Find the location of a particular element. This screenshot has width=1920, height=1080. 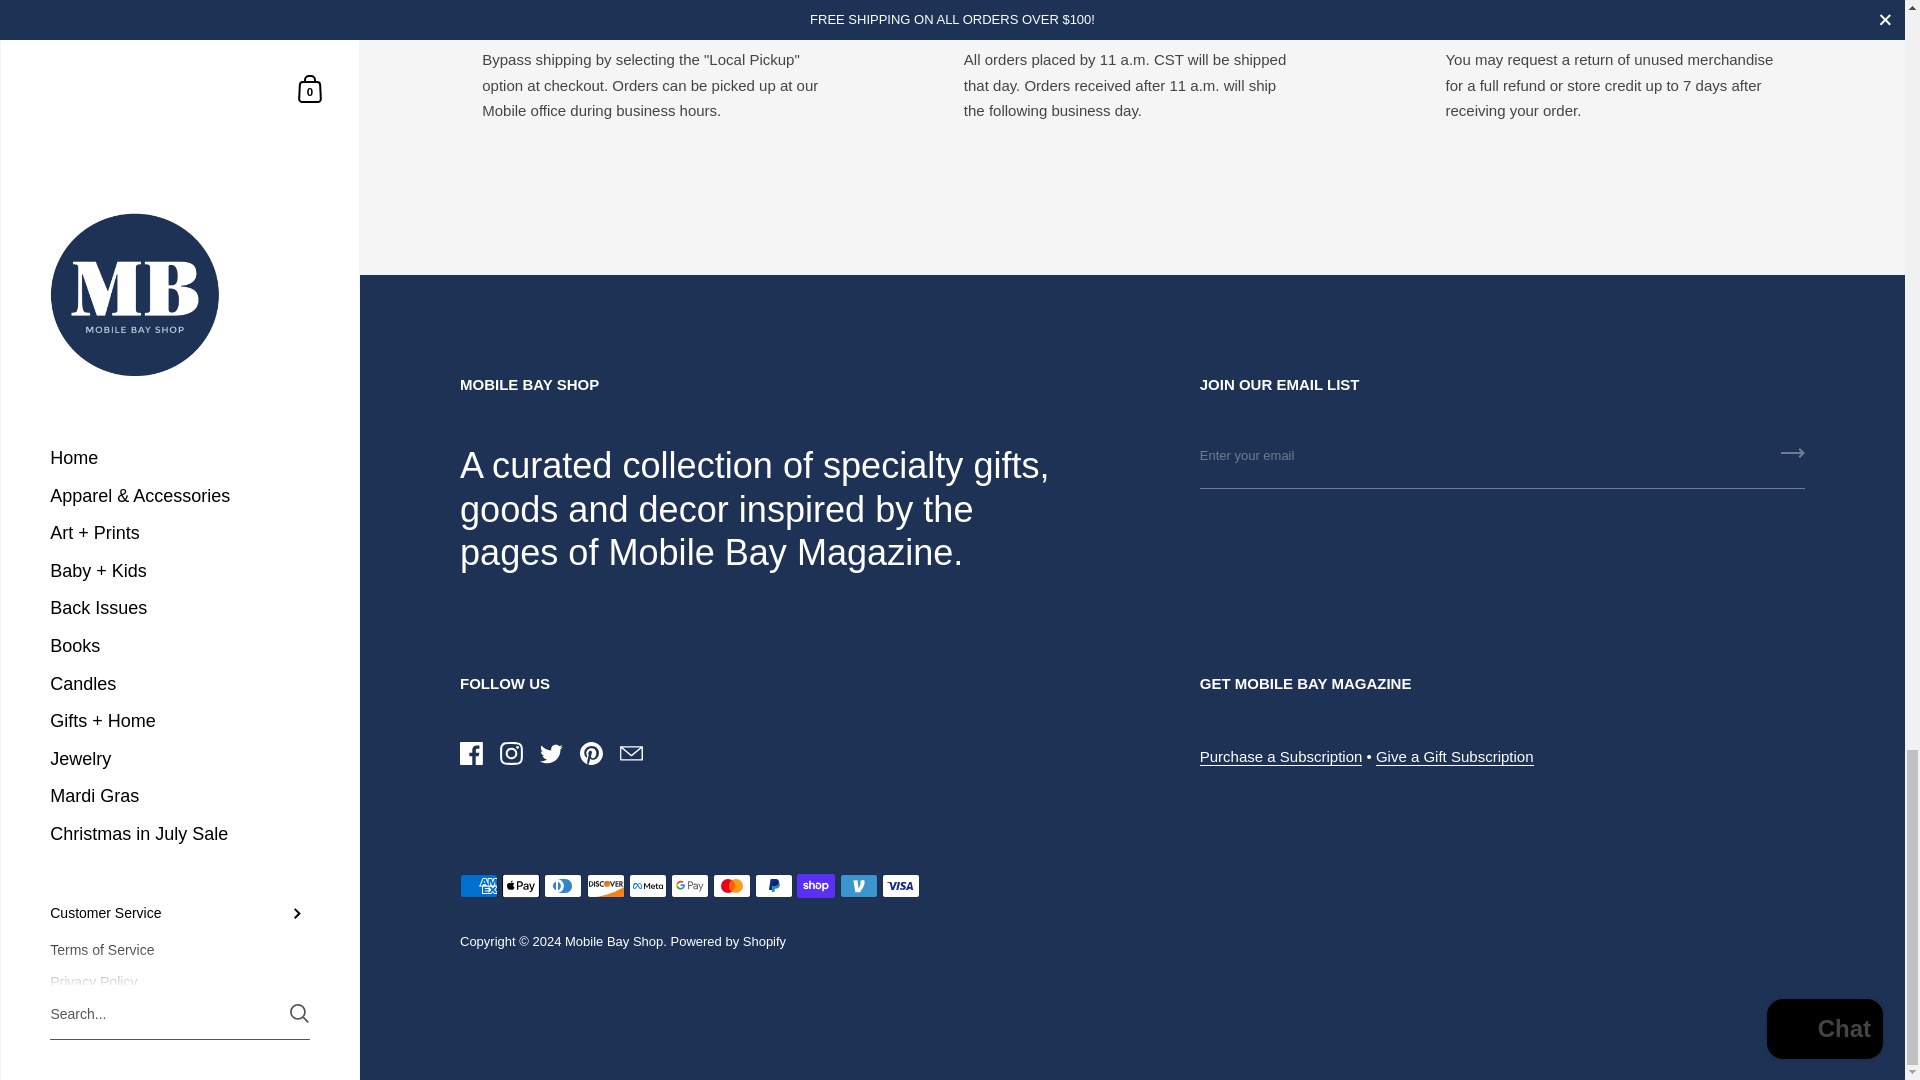

Diners Club is located at coordinates (562, 885).